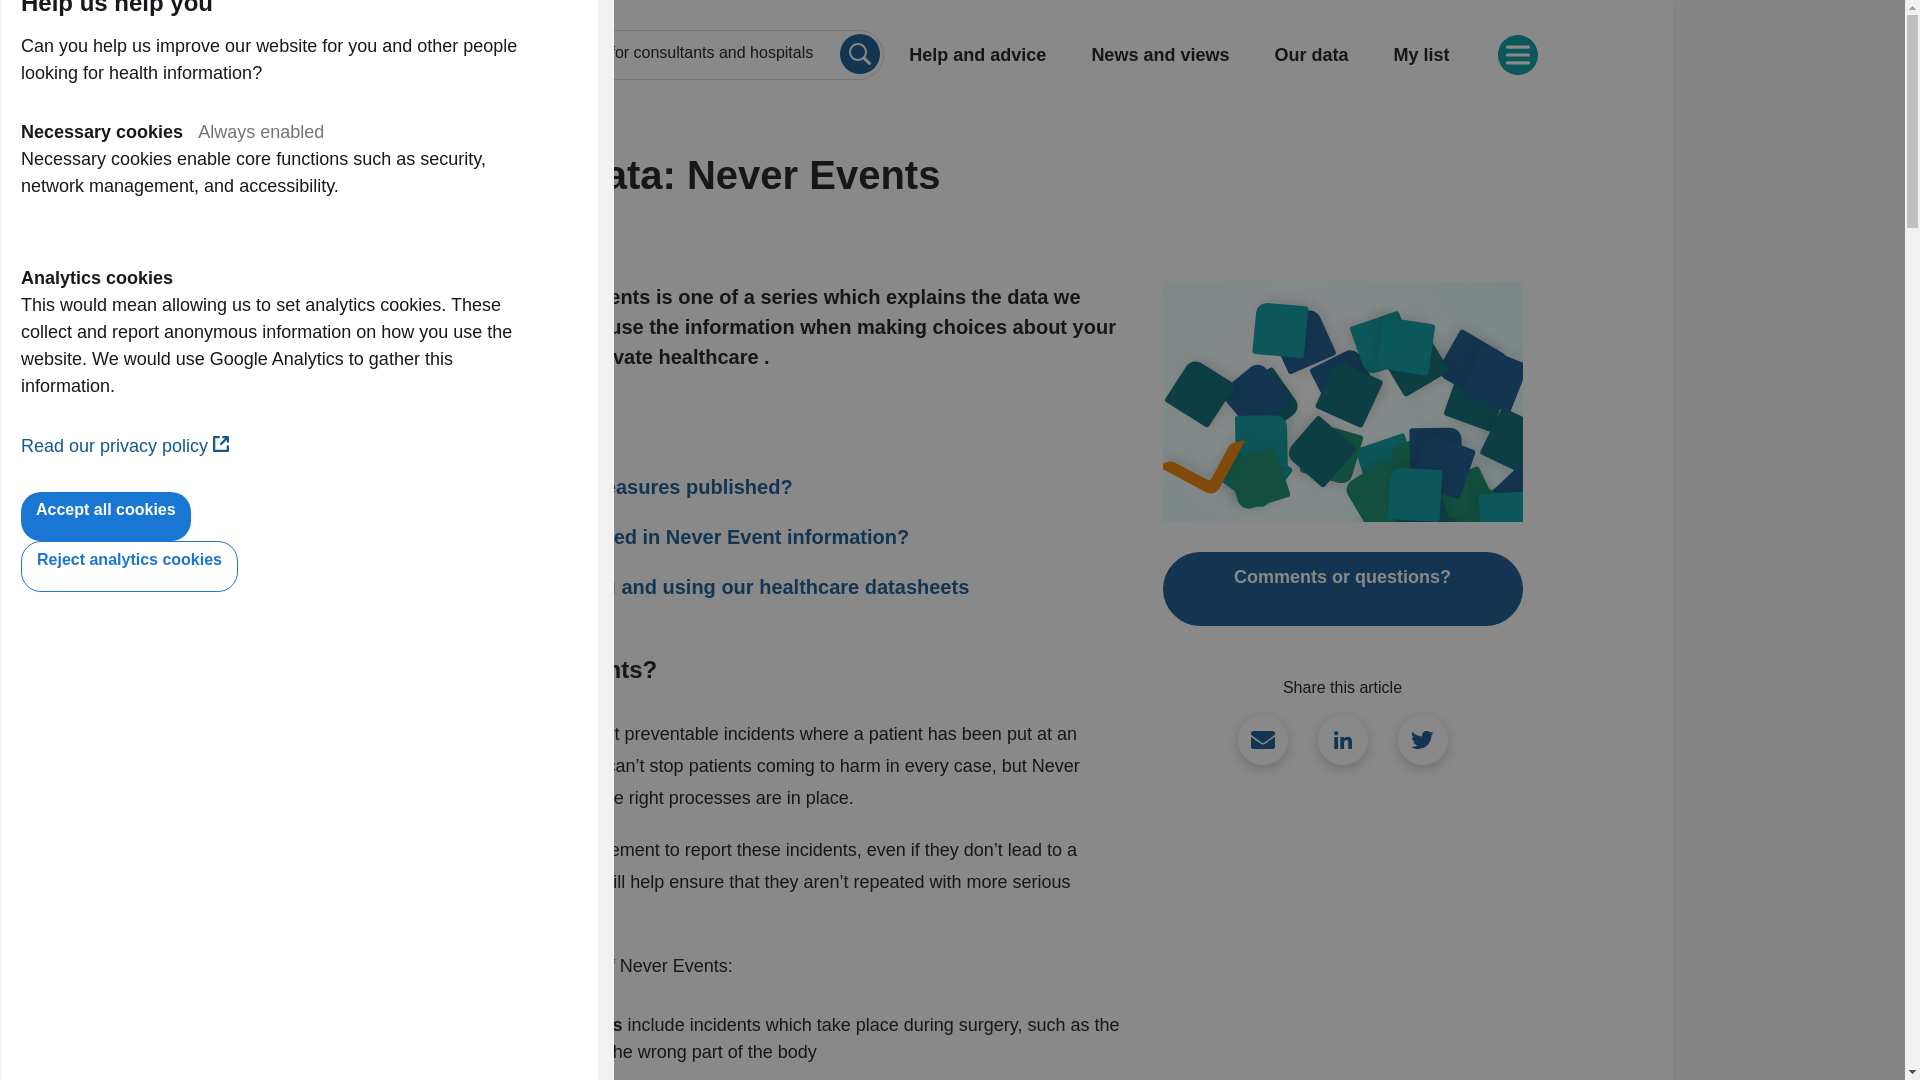 The height and width of the screenshot is (1080, 1920). I want to click on My list, so click(1424, 56).